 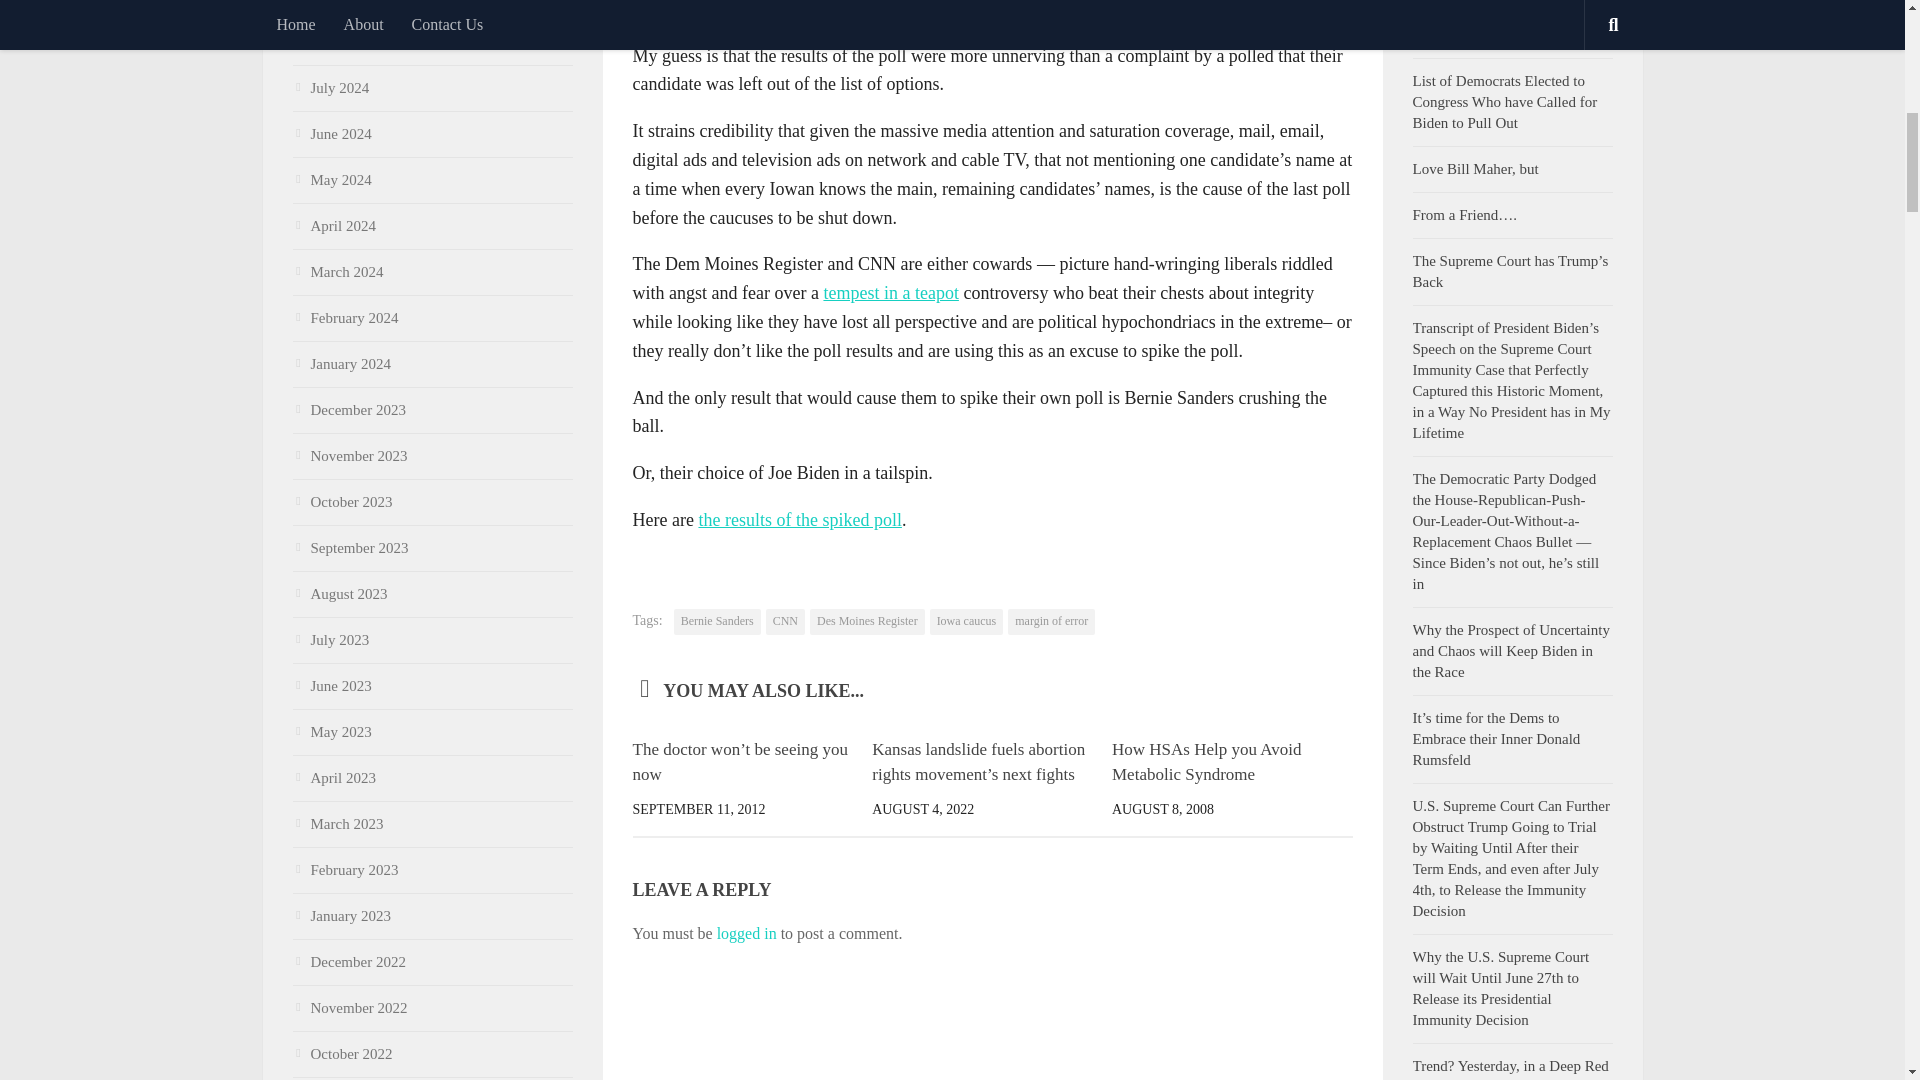 I want to click on How HSAs Help you Avoid Metabolic Syndrome, so click(x=1206, y=762).